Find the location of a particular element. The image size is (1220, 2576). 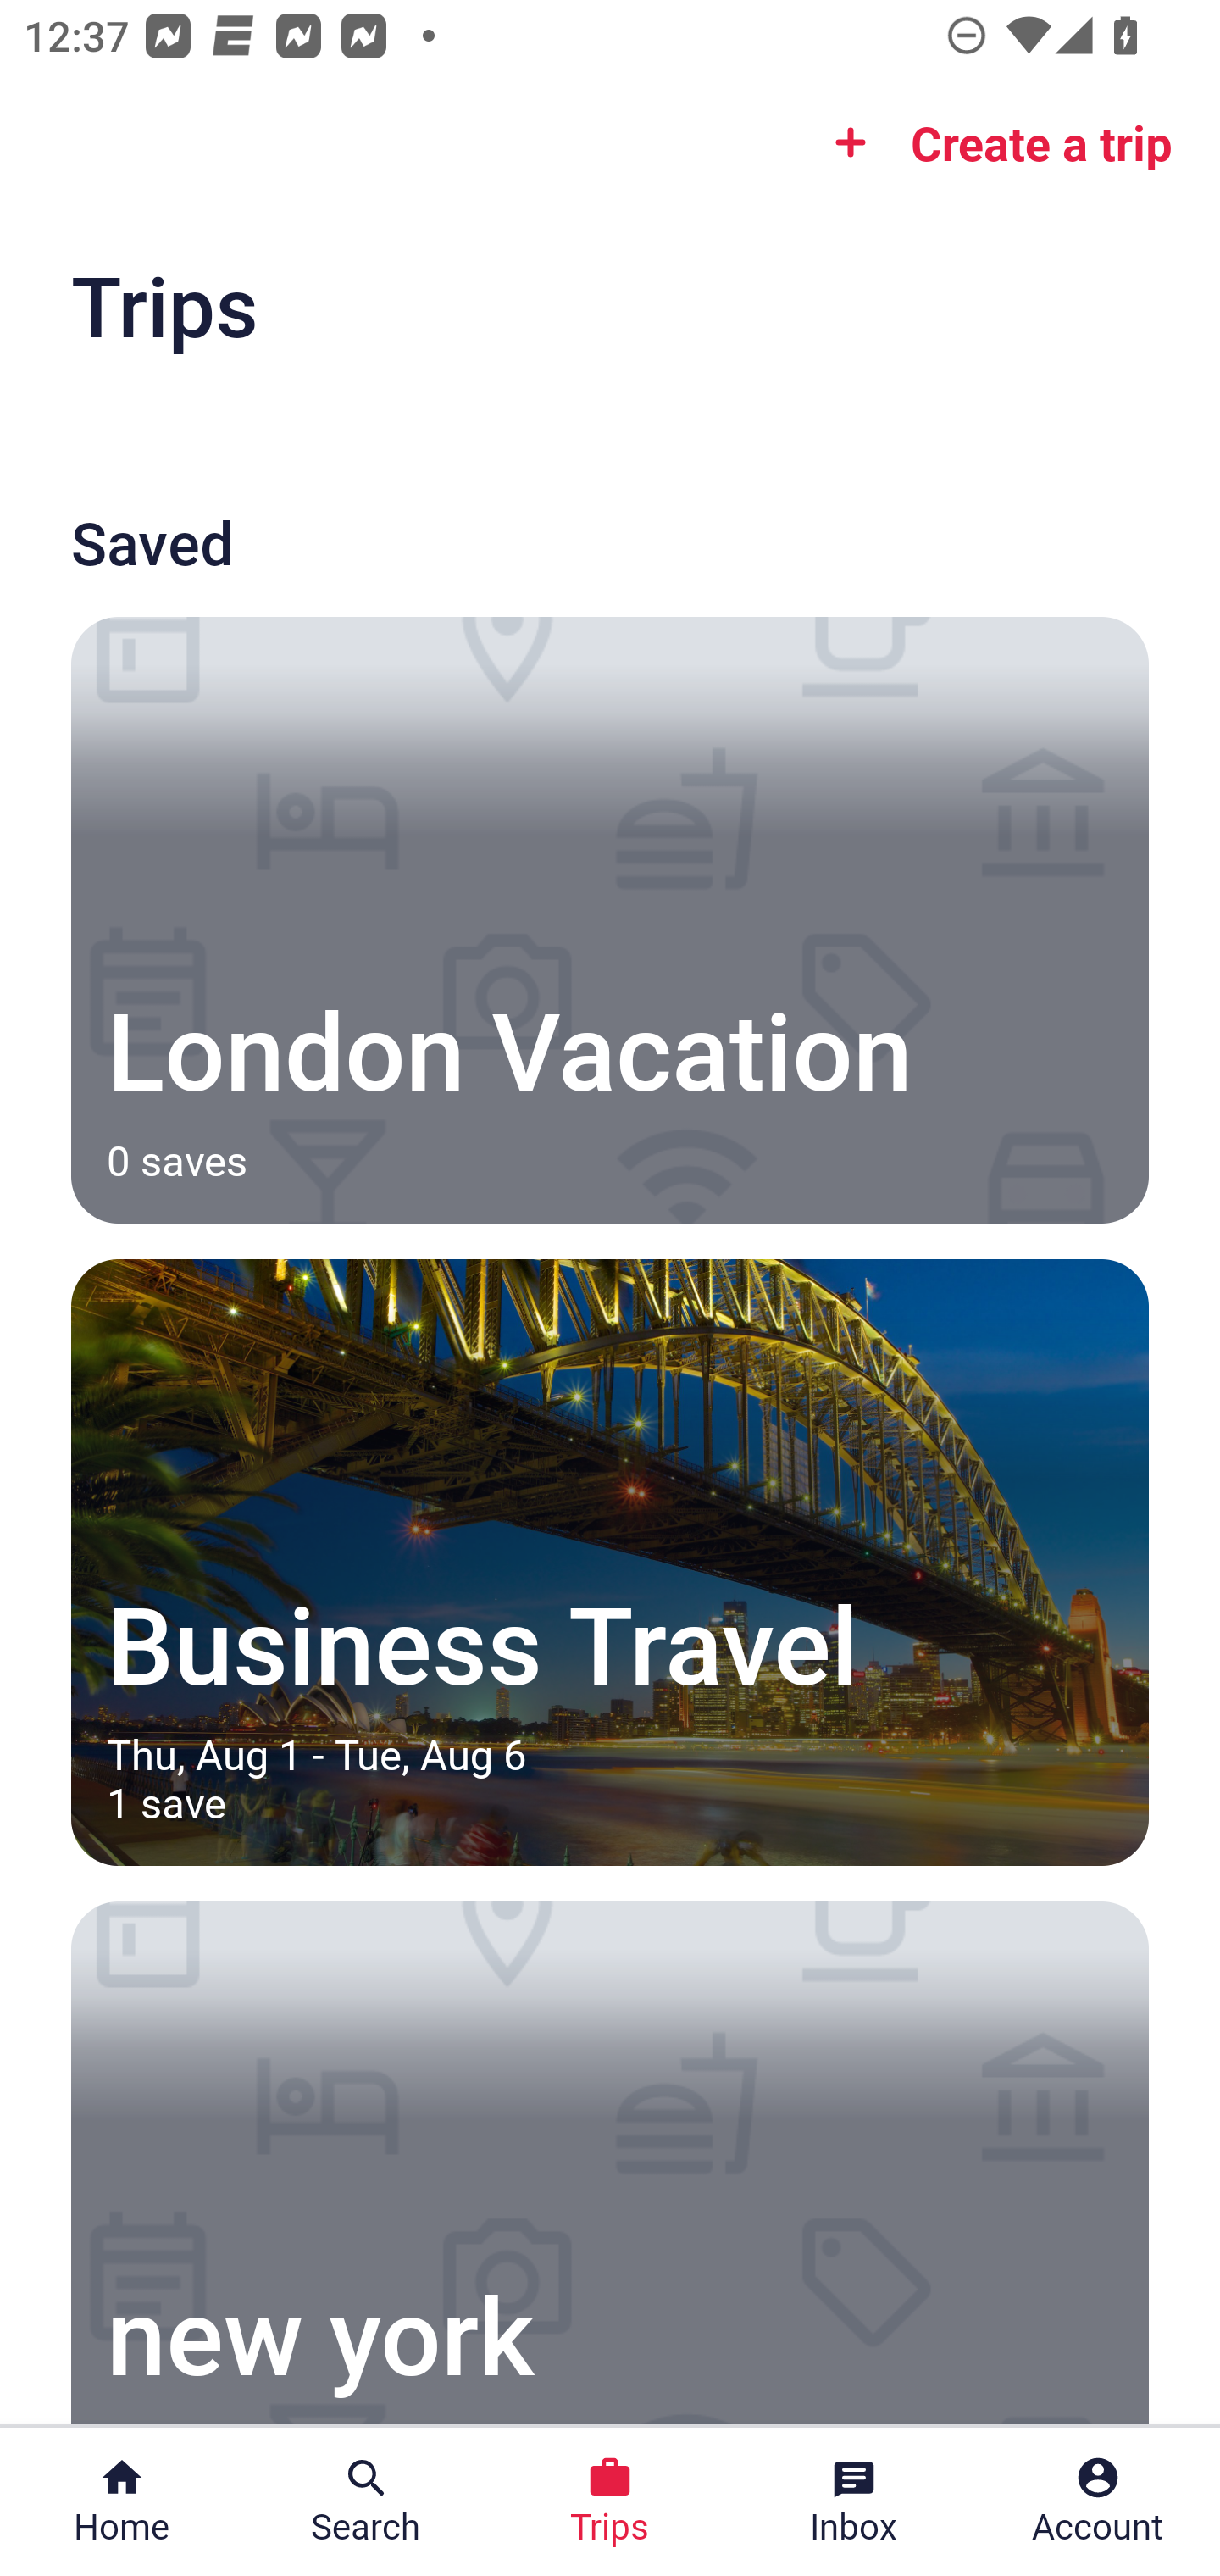

Search Search Button is located at coordinates (366, 2501).